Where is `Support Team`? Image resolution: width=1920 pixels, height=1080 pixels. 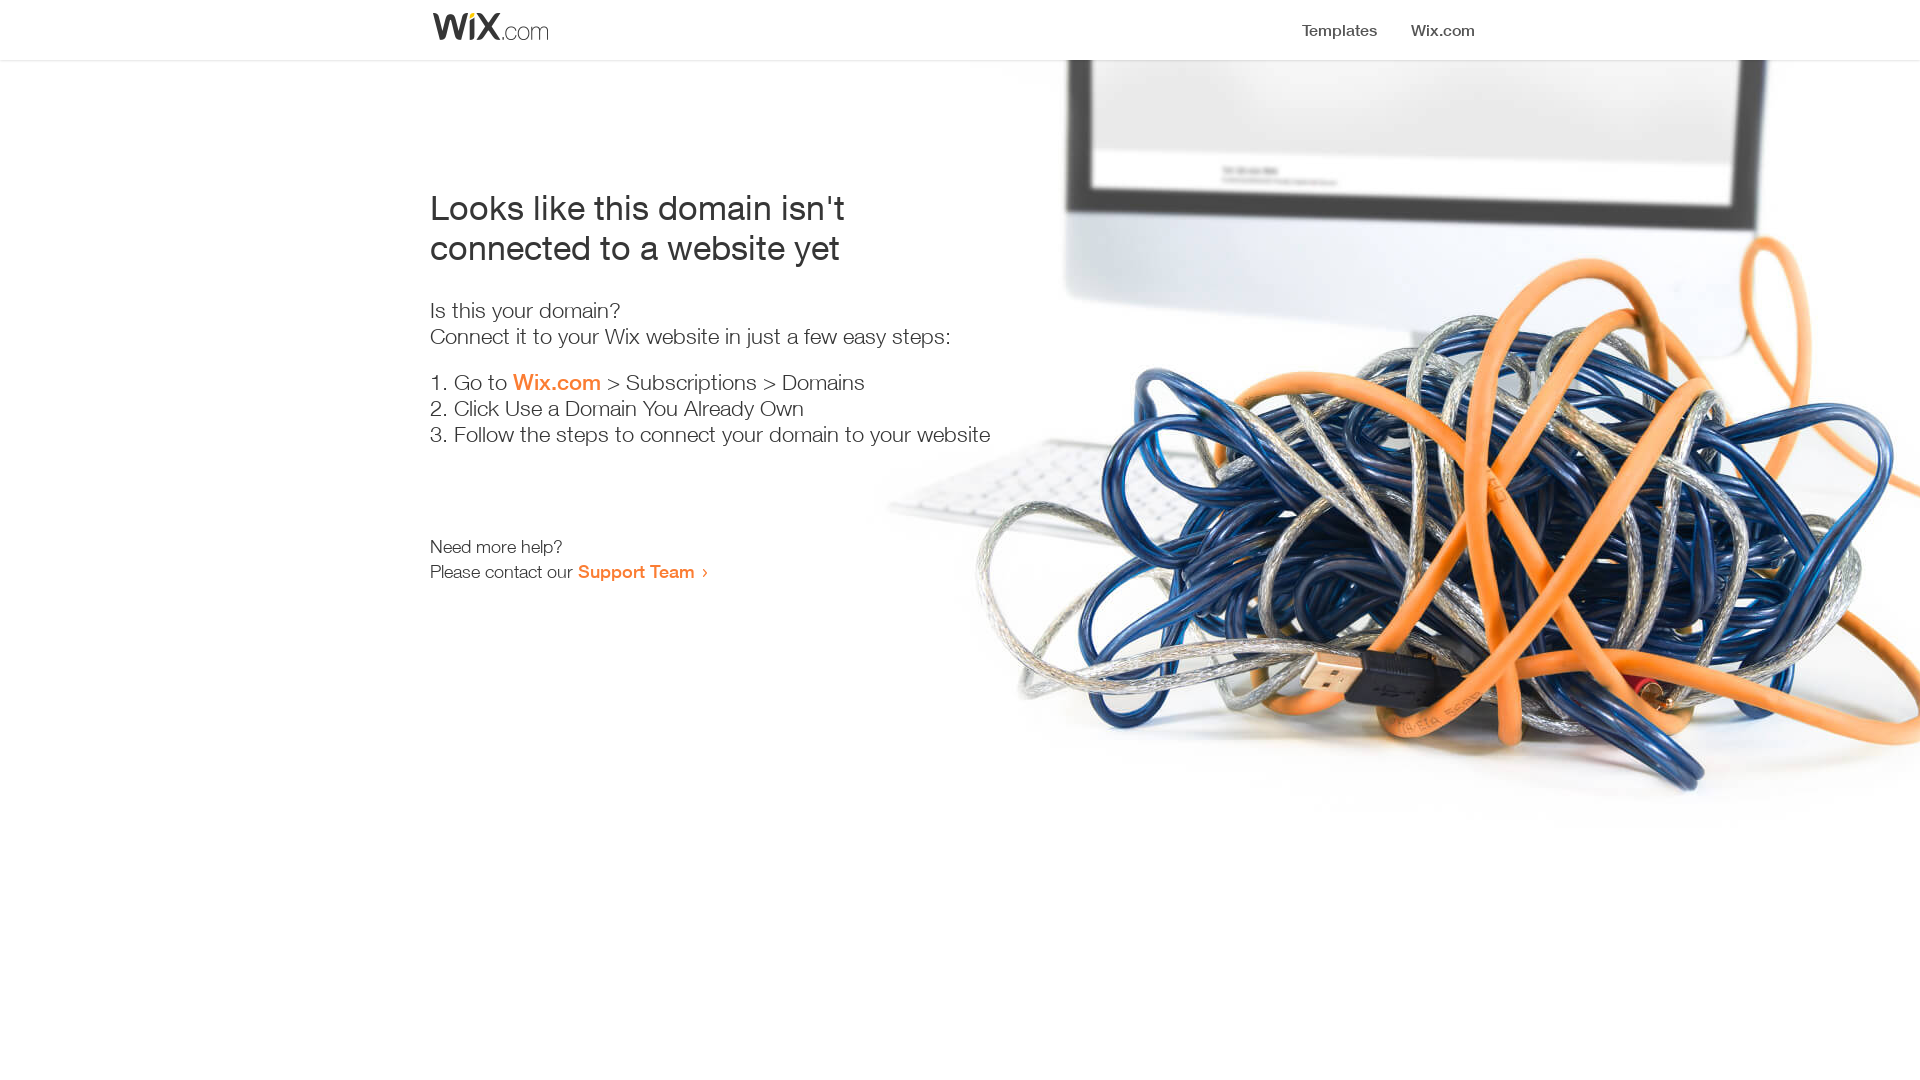
Support Team is located at coordinates (636, 571).